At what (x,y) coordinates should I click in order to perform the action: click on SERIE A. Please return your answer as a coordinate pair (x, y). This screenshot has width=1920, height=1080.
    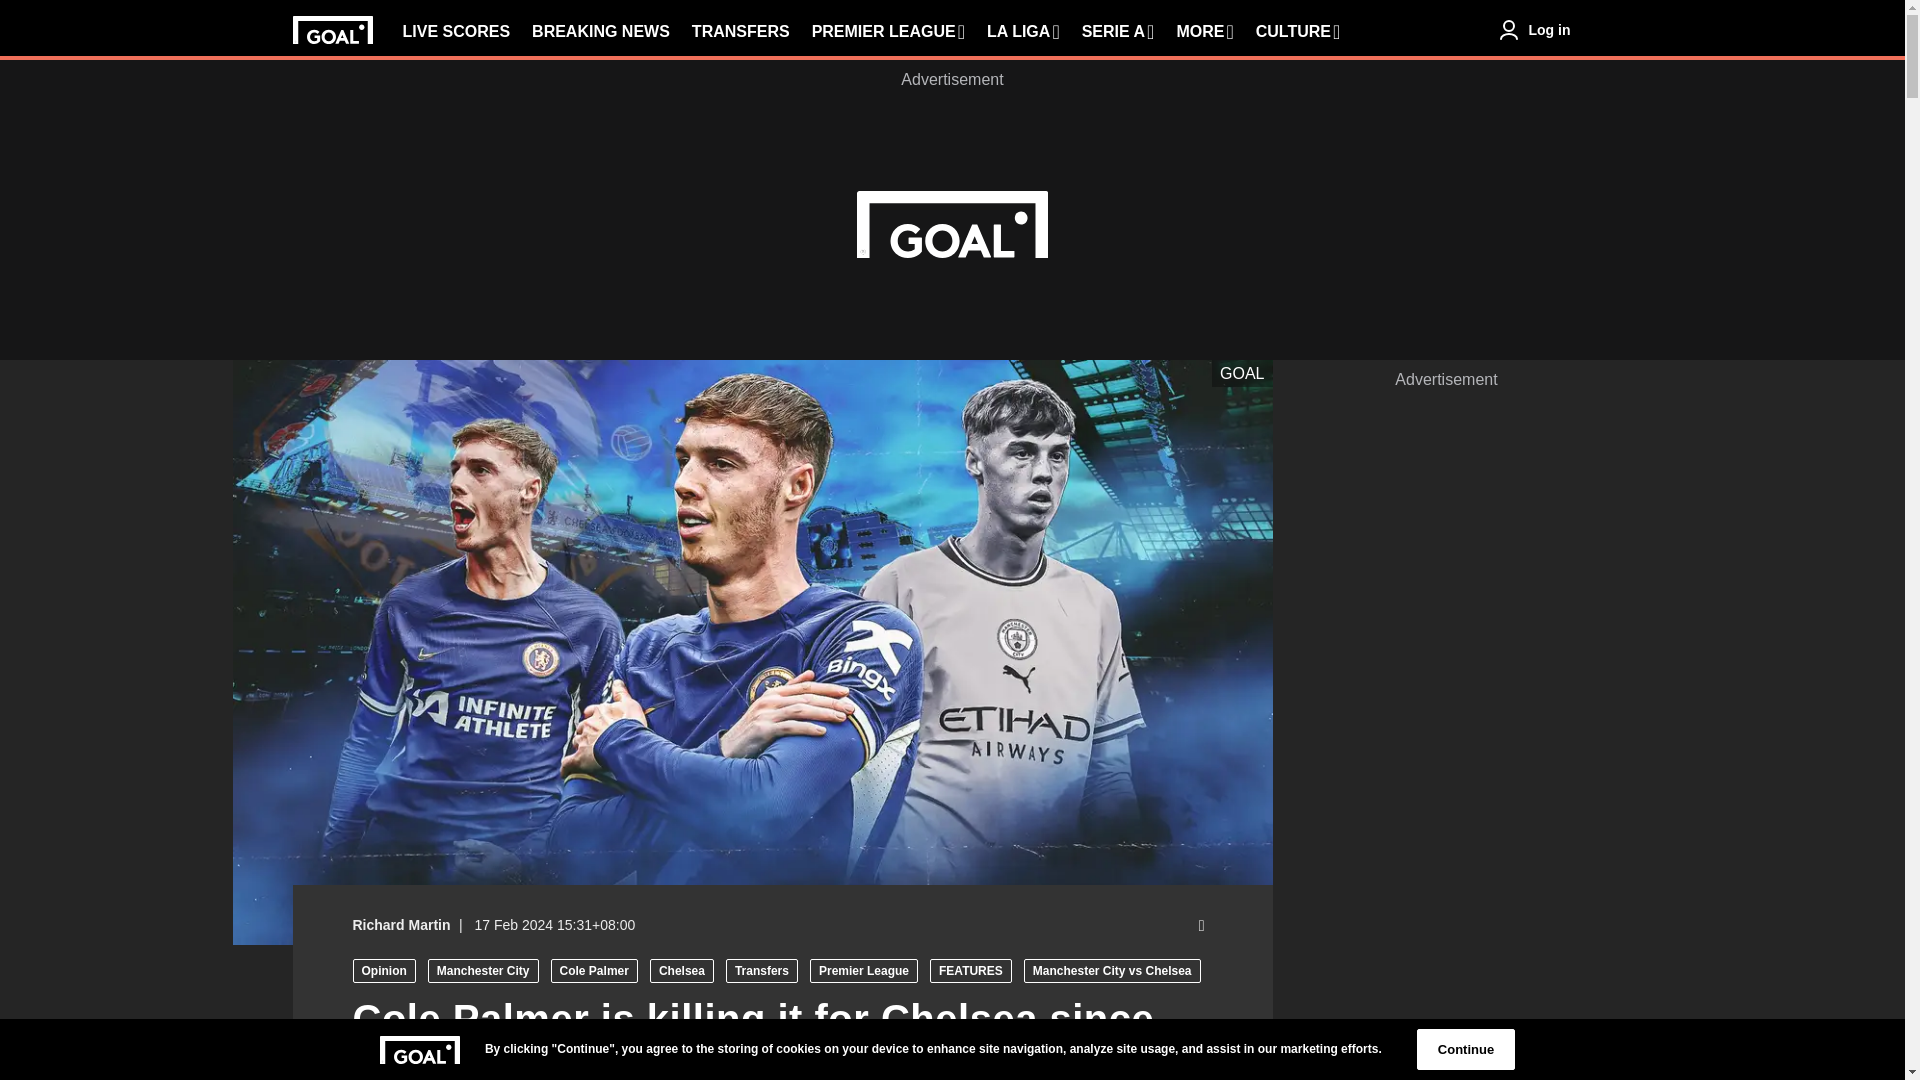
    Looking at the image, I should click on (1118, 32).